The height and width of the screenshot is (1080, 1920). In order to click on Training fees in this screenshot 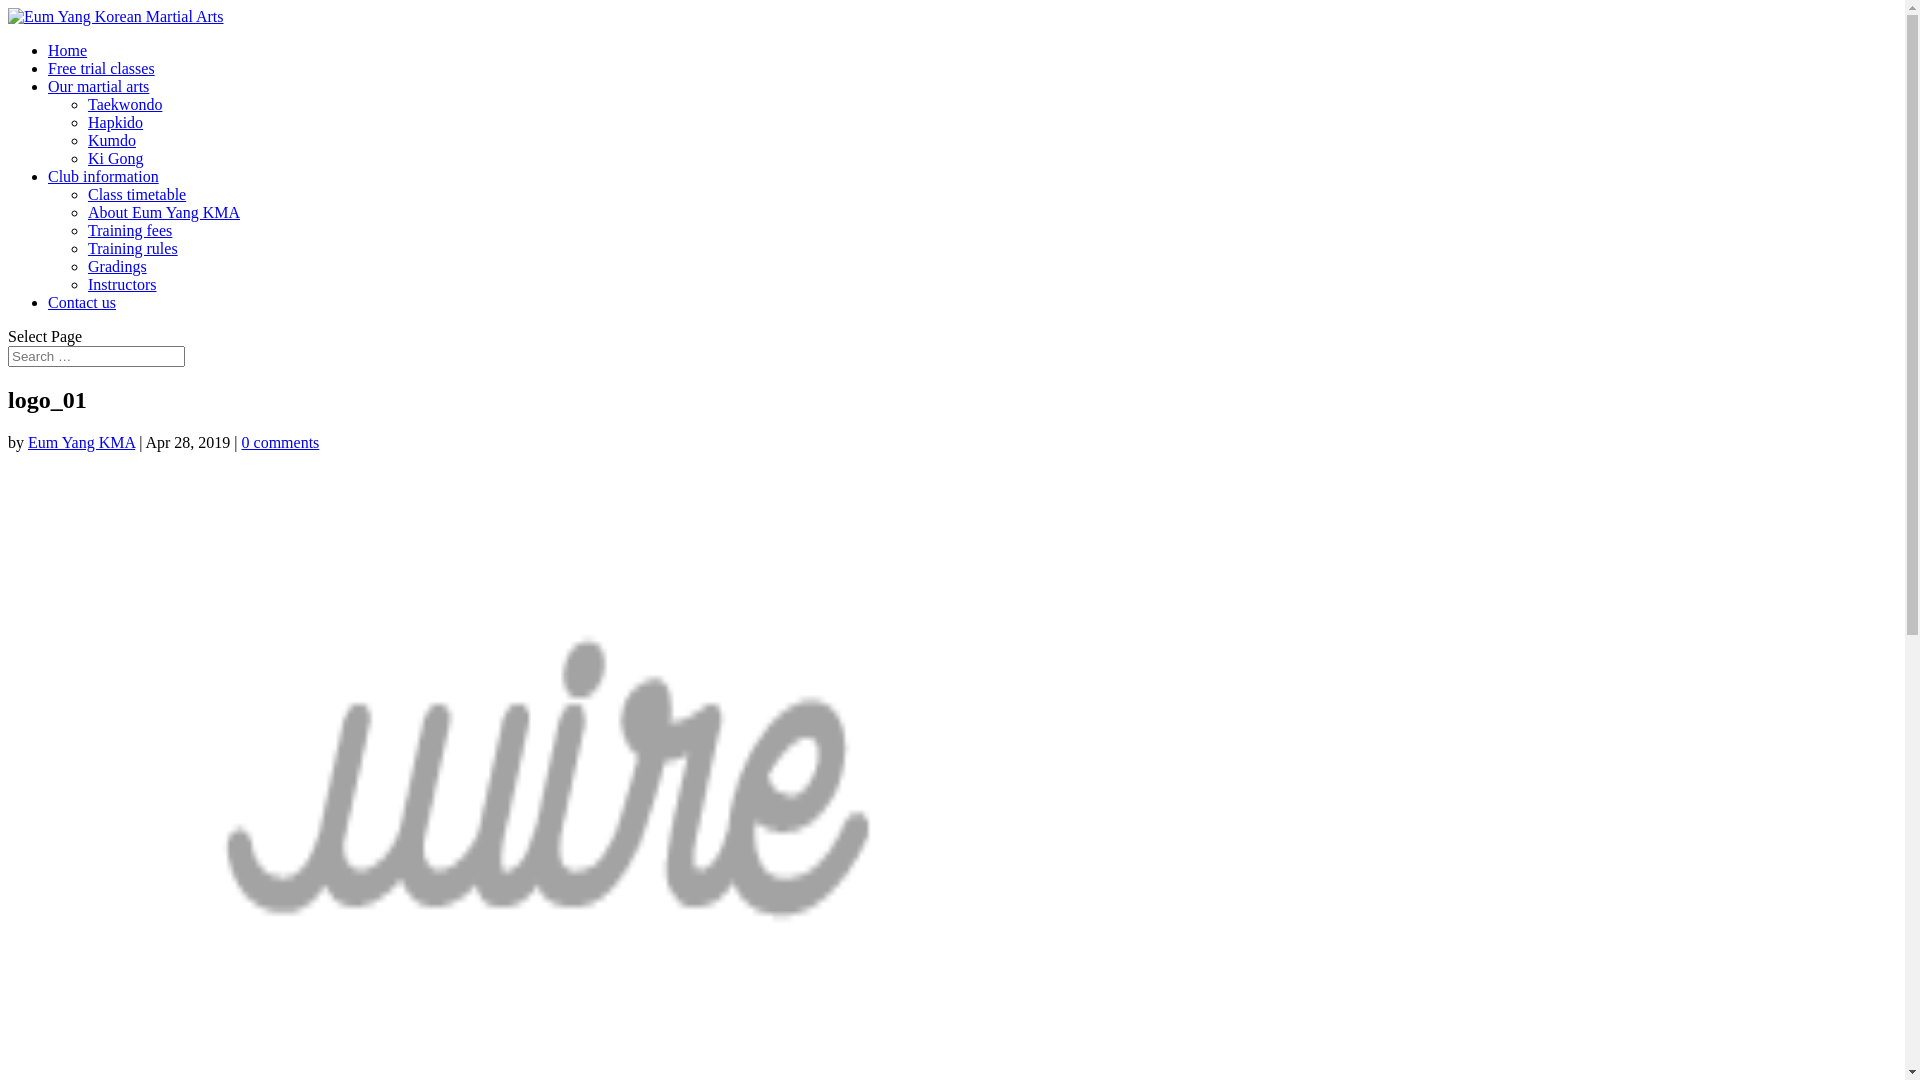, I will do `click(130, 230)`.